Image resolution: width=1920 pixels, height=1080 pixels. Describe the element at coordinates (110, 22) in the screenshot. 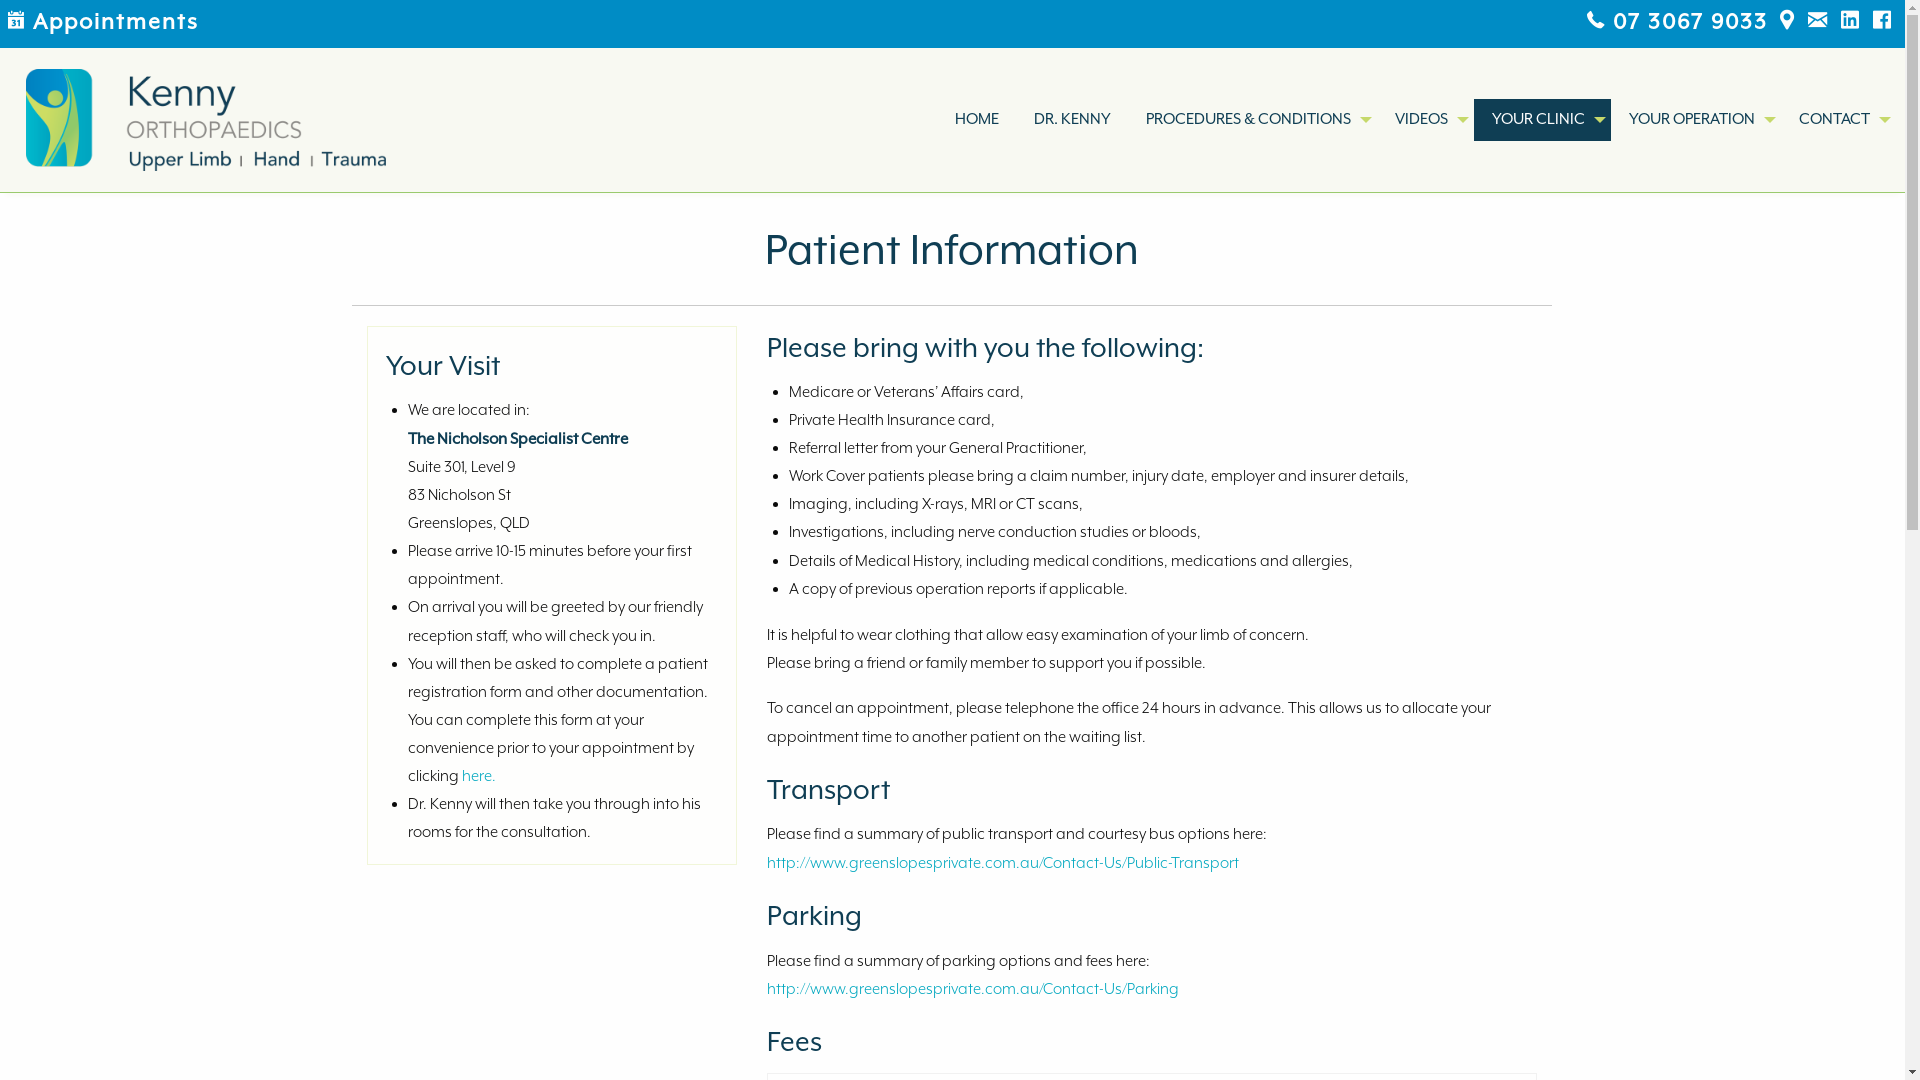

I see `Appointments` at that location.